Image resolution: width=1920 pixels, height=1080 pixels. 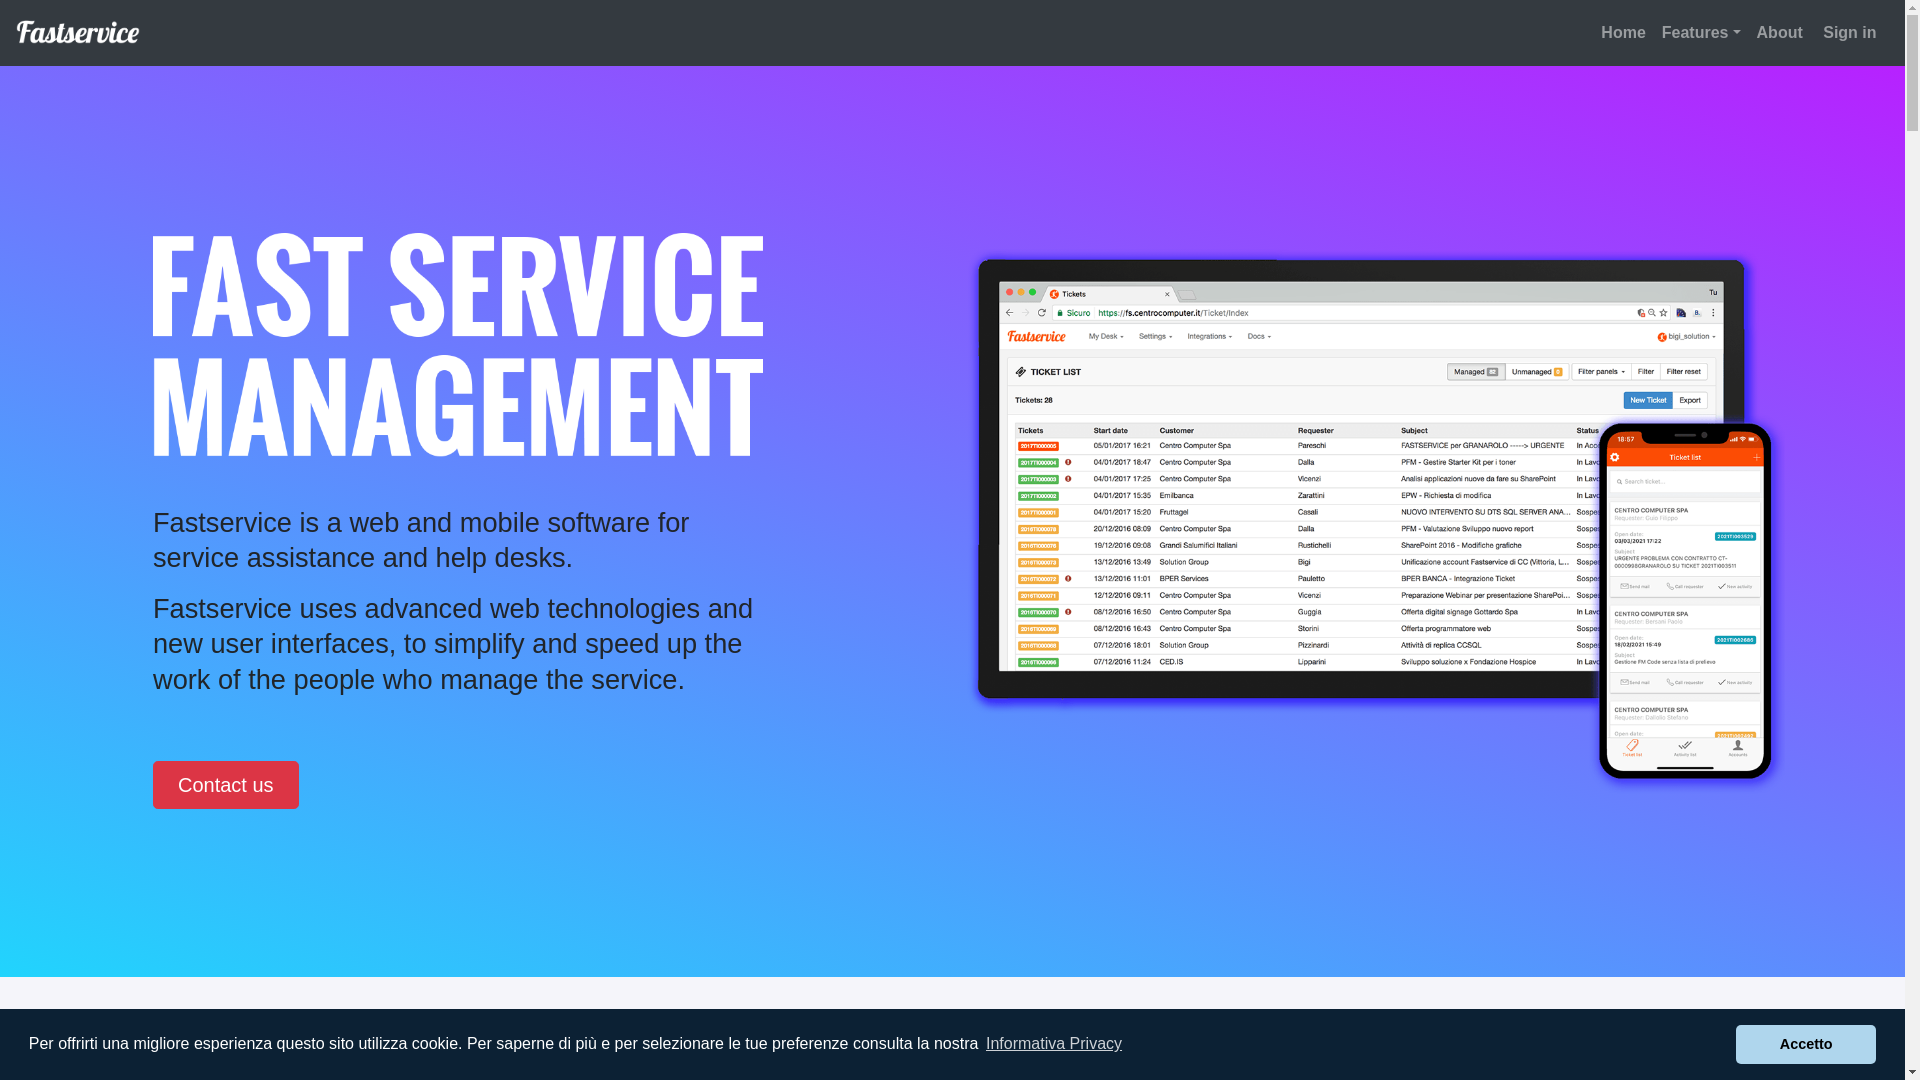 What do you see at coordinates (226, 785) in the screenshot?
I see `Contact us` at bounding box center [226, 785].